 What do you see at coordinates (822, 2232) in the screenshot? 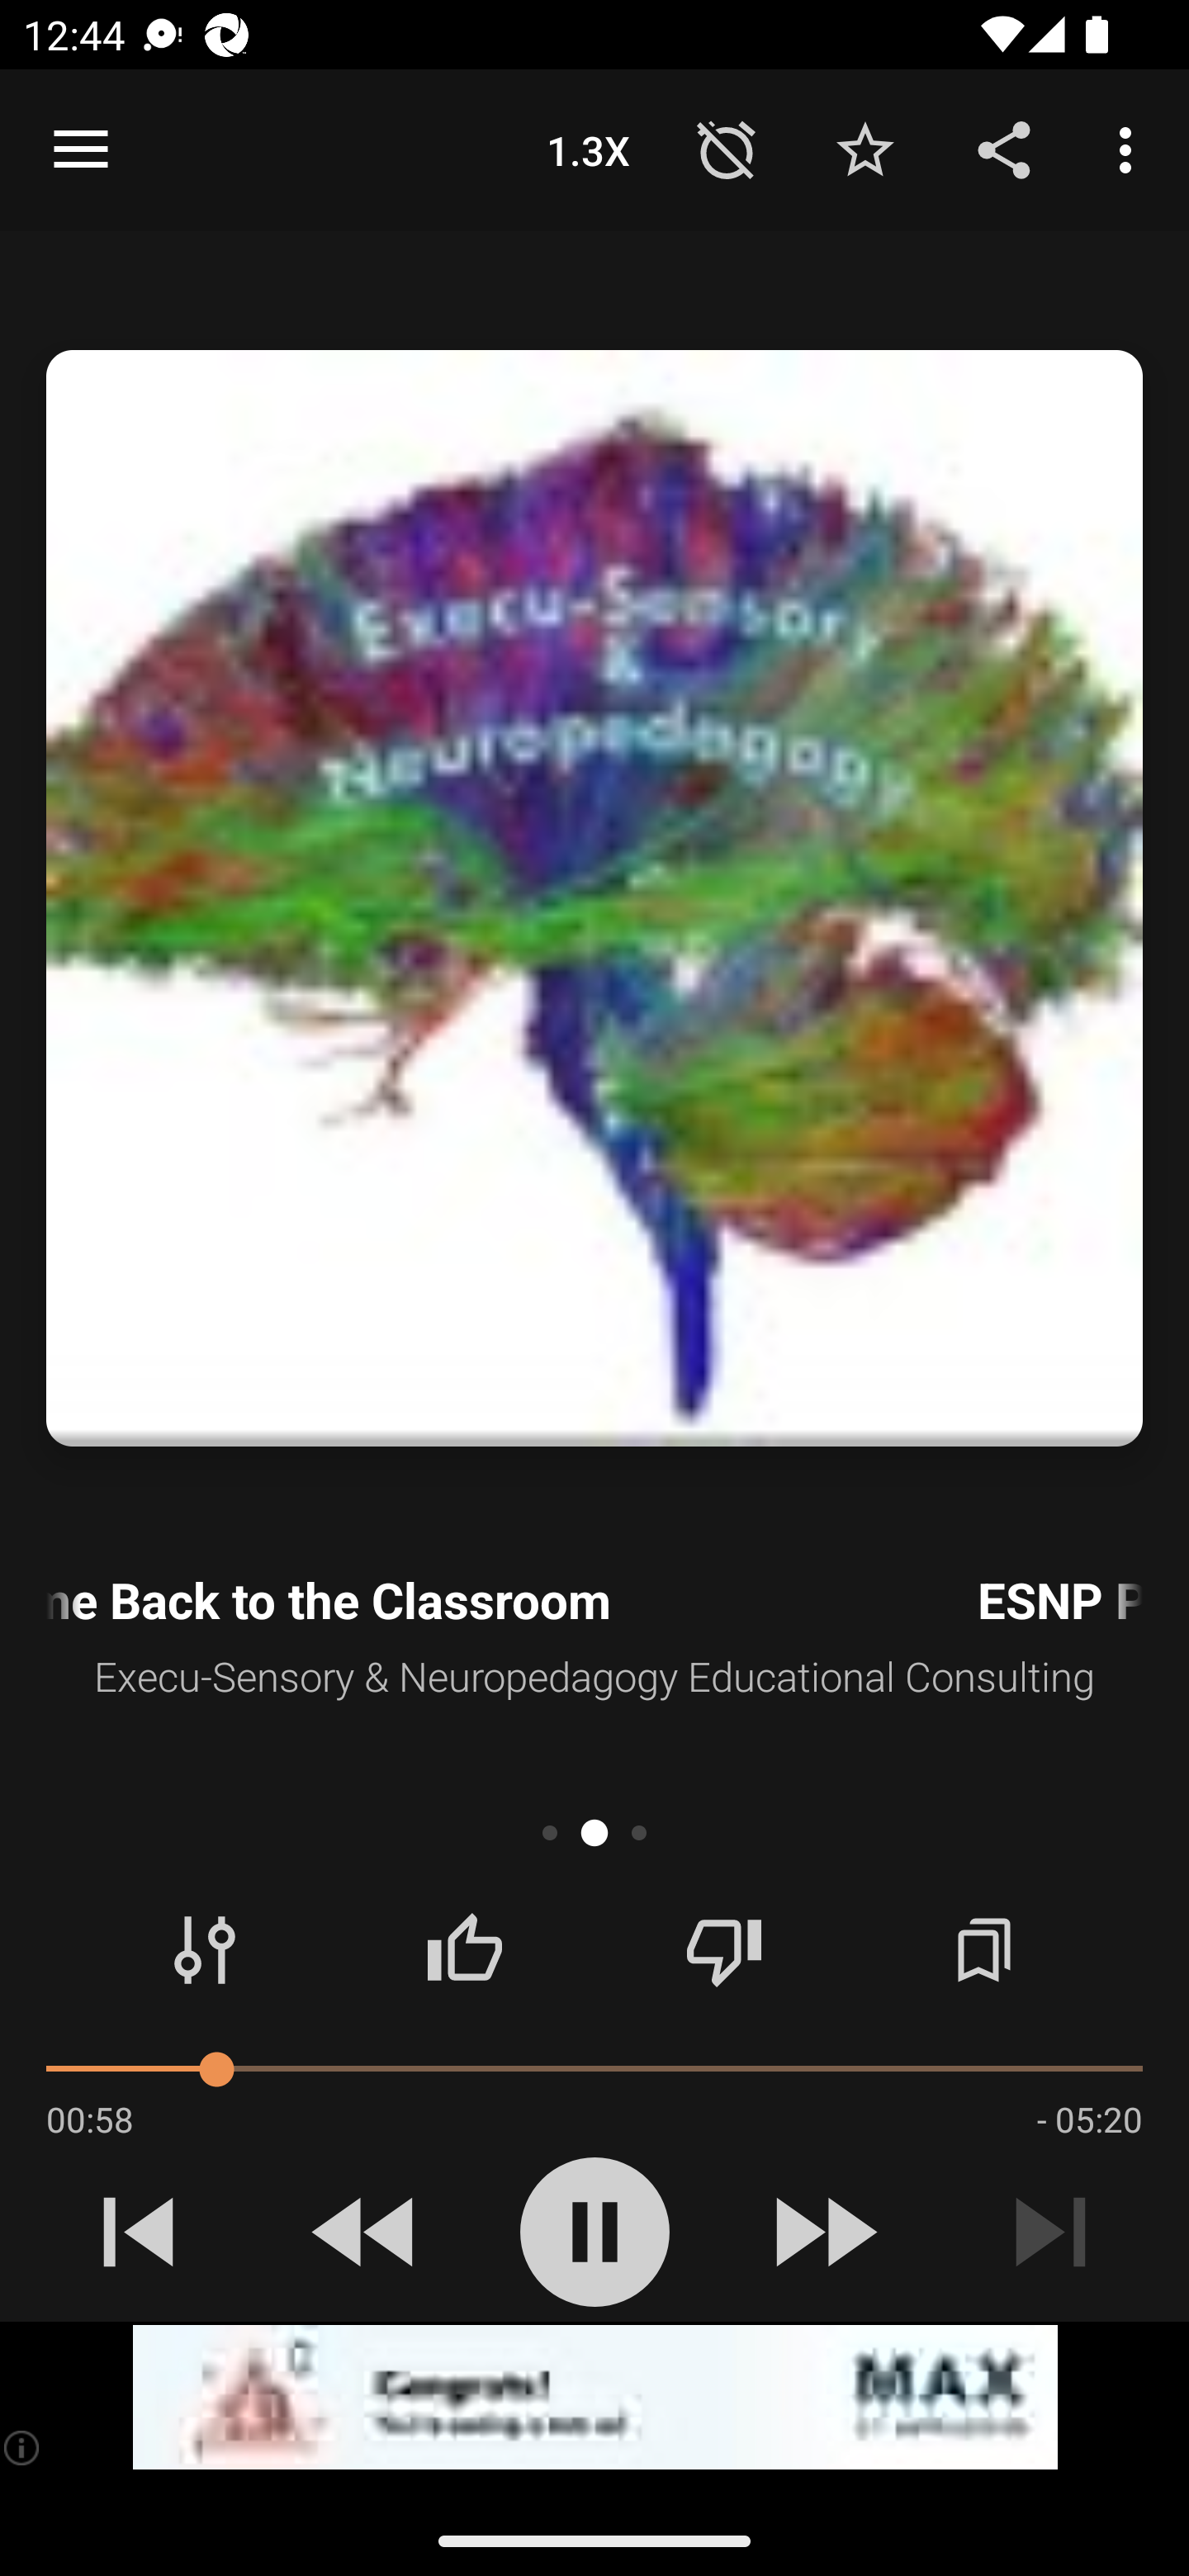
I see `Skip 30s forward` at bounding box center [822, 2232].